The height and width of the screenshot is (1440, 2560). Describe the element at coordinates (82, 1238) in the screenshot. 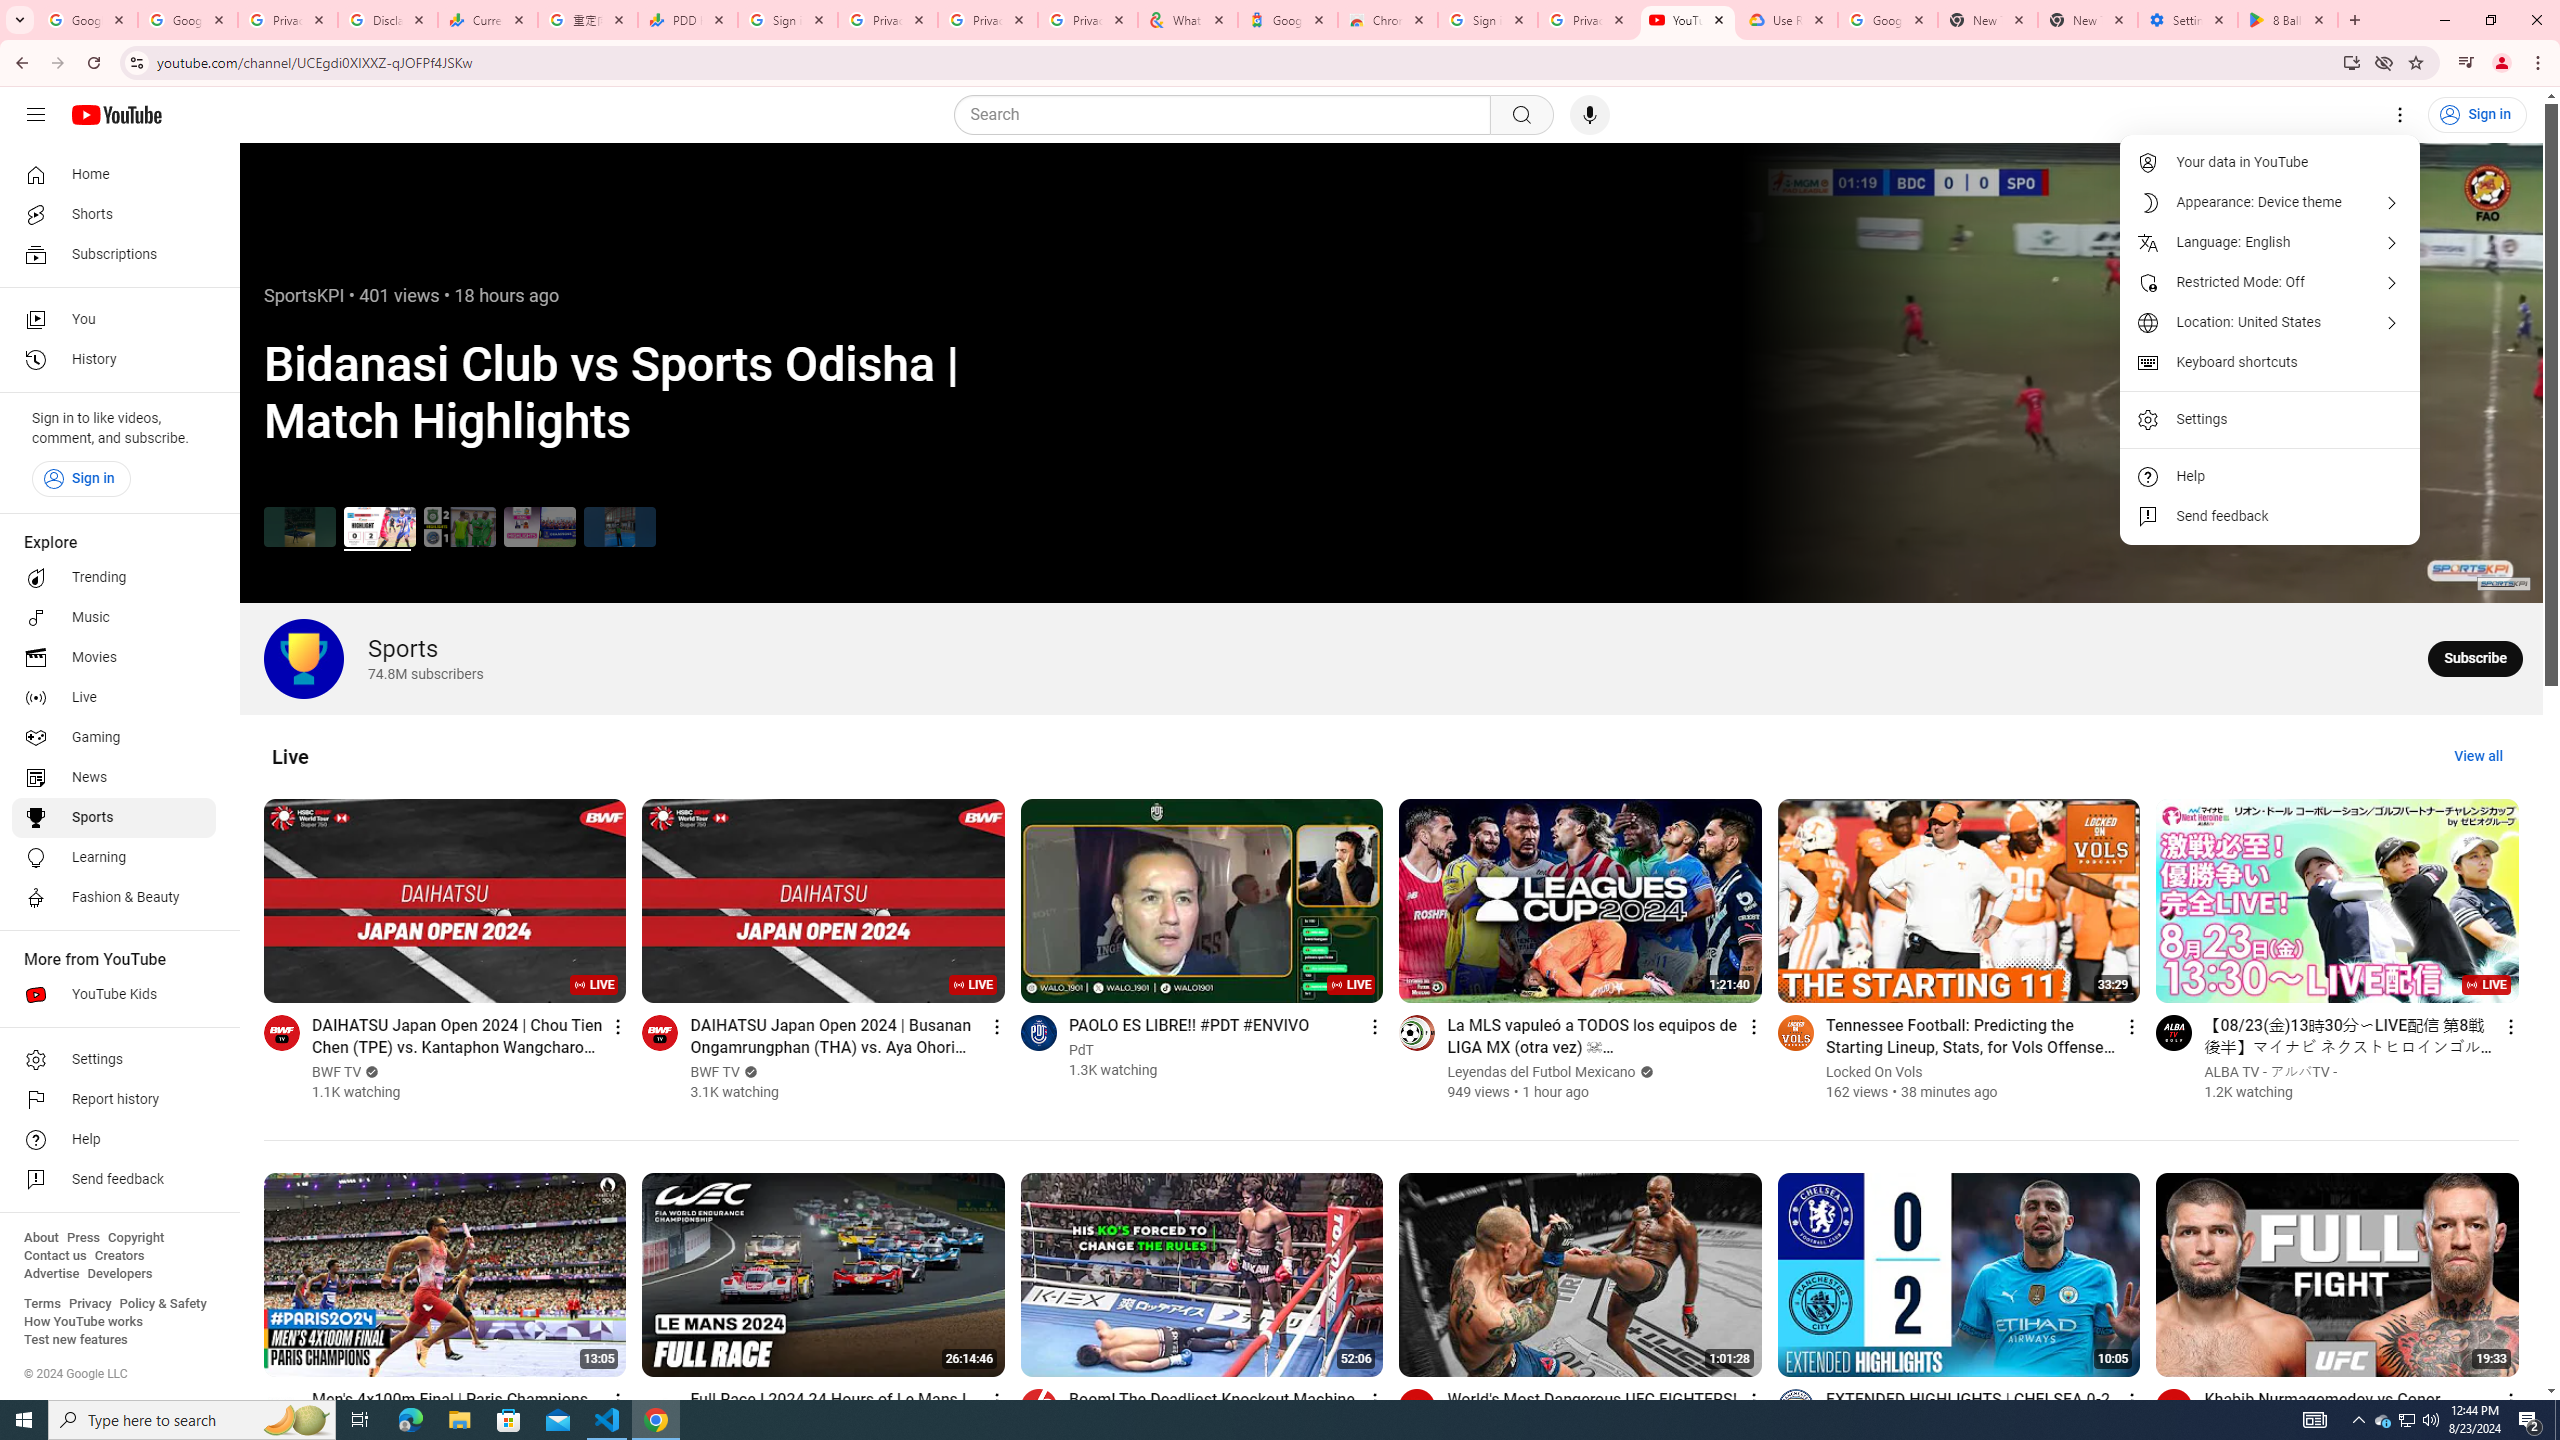

I see `Press` at that location.